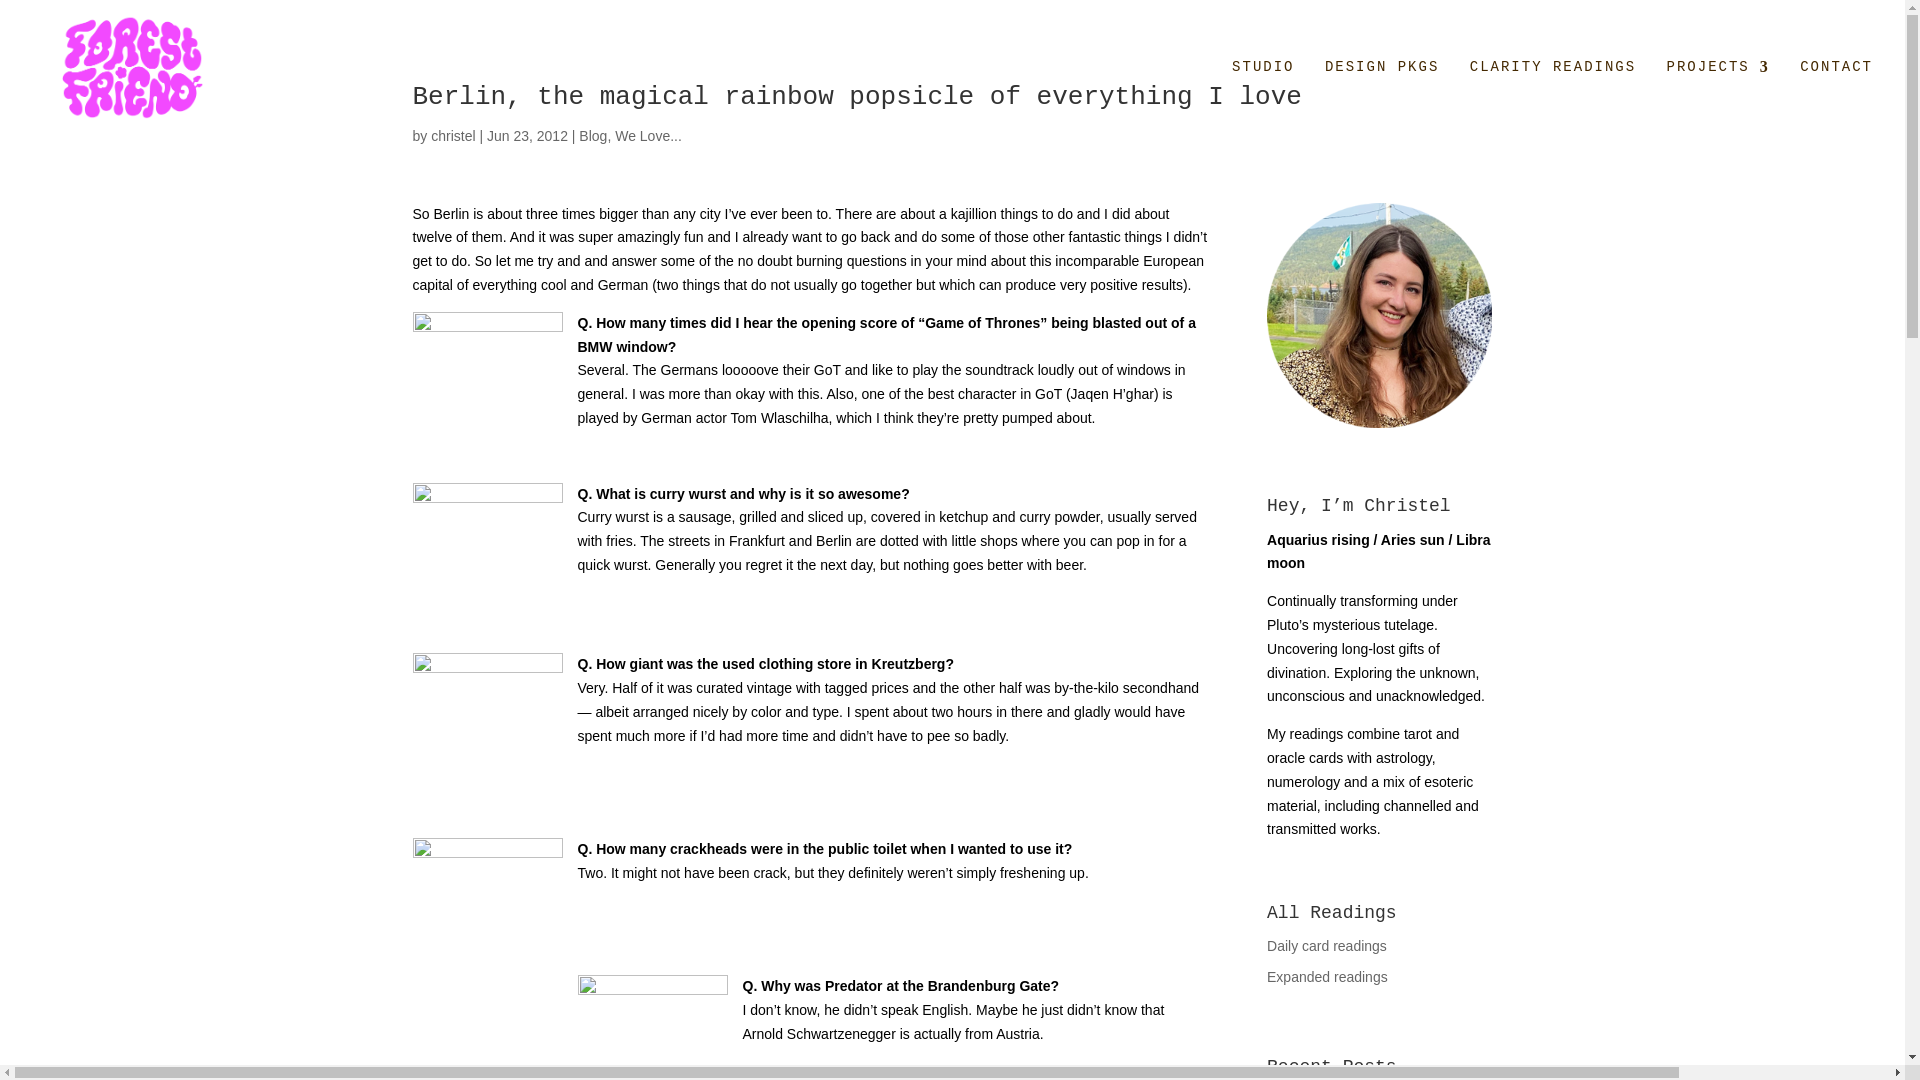 The image size is (1920, 1080). I want to click on Blog, so click(592, 136).